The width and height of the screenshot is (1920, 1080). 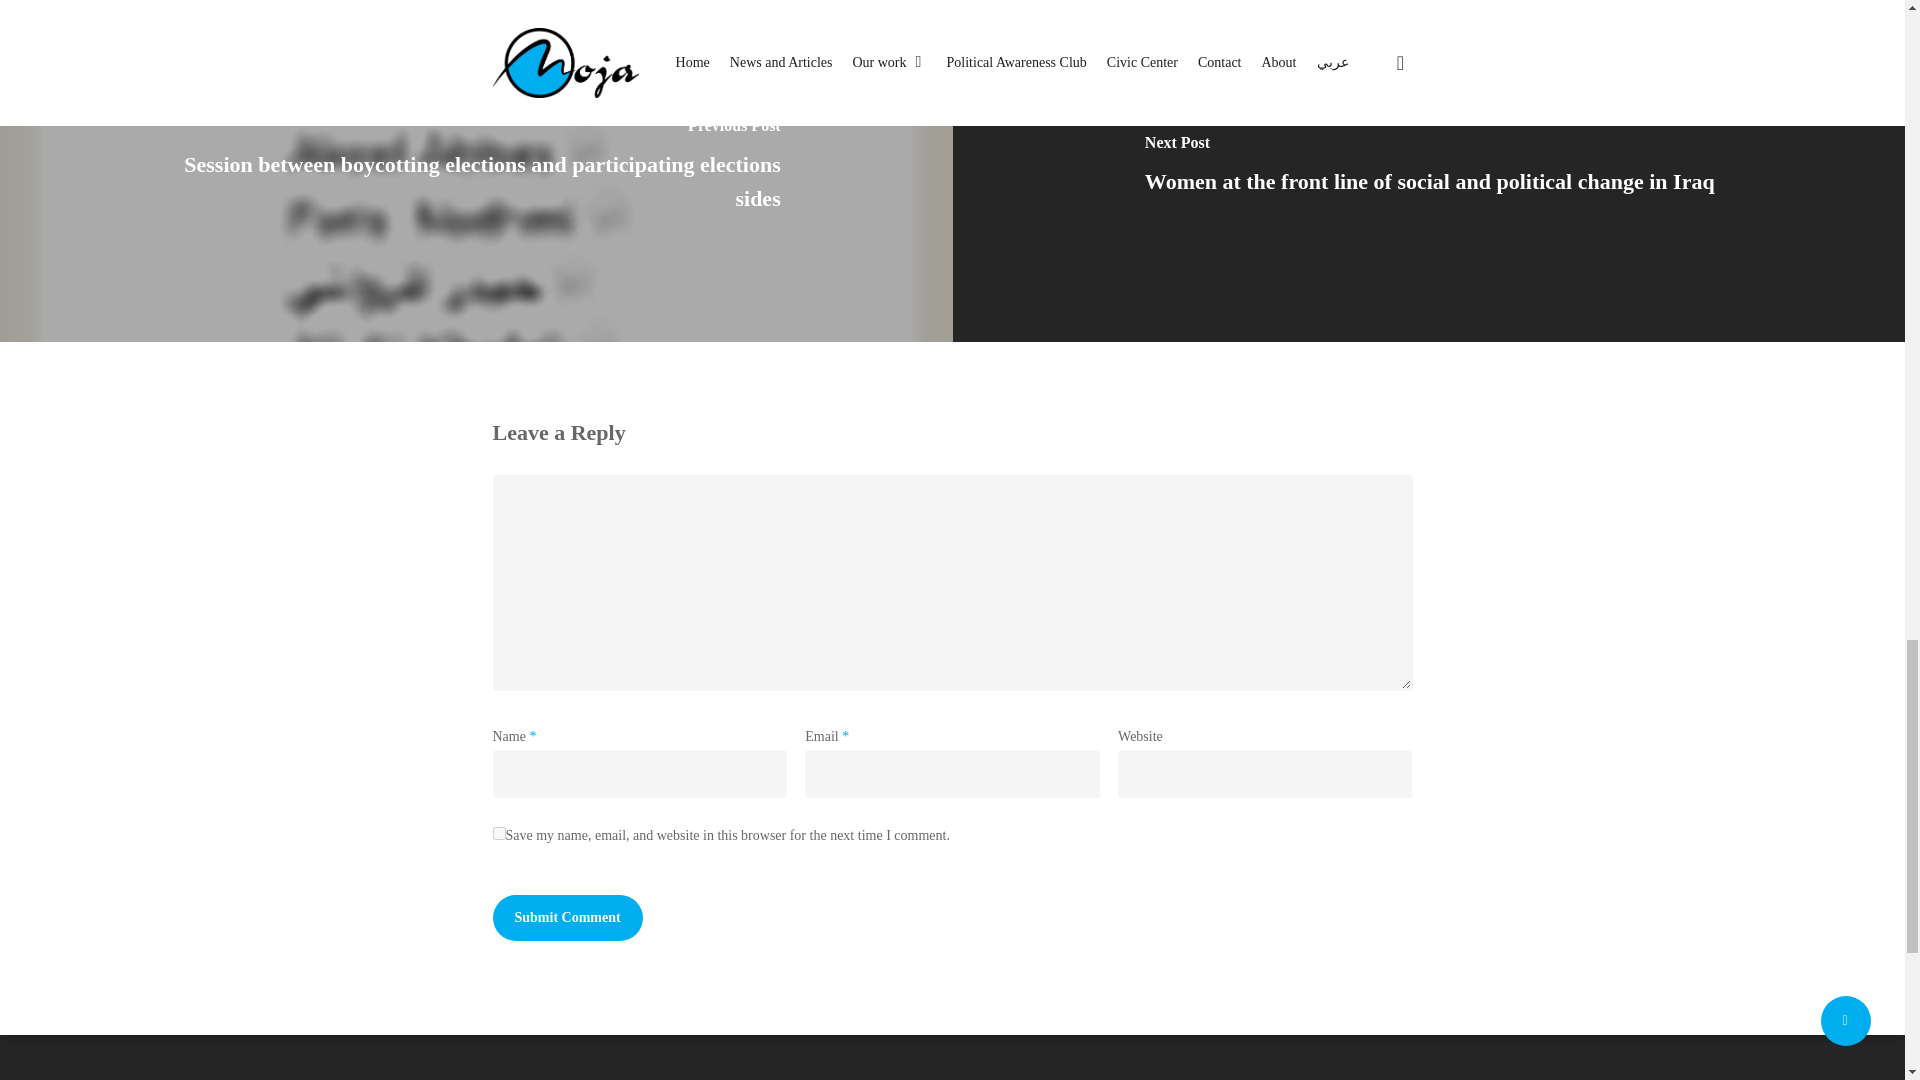 I want to click on Submit Comment, so click(x=566, y=918).